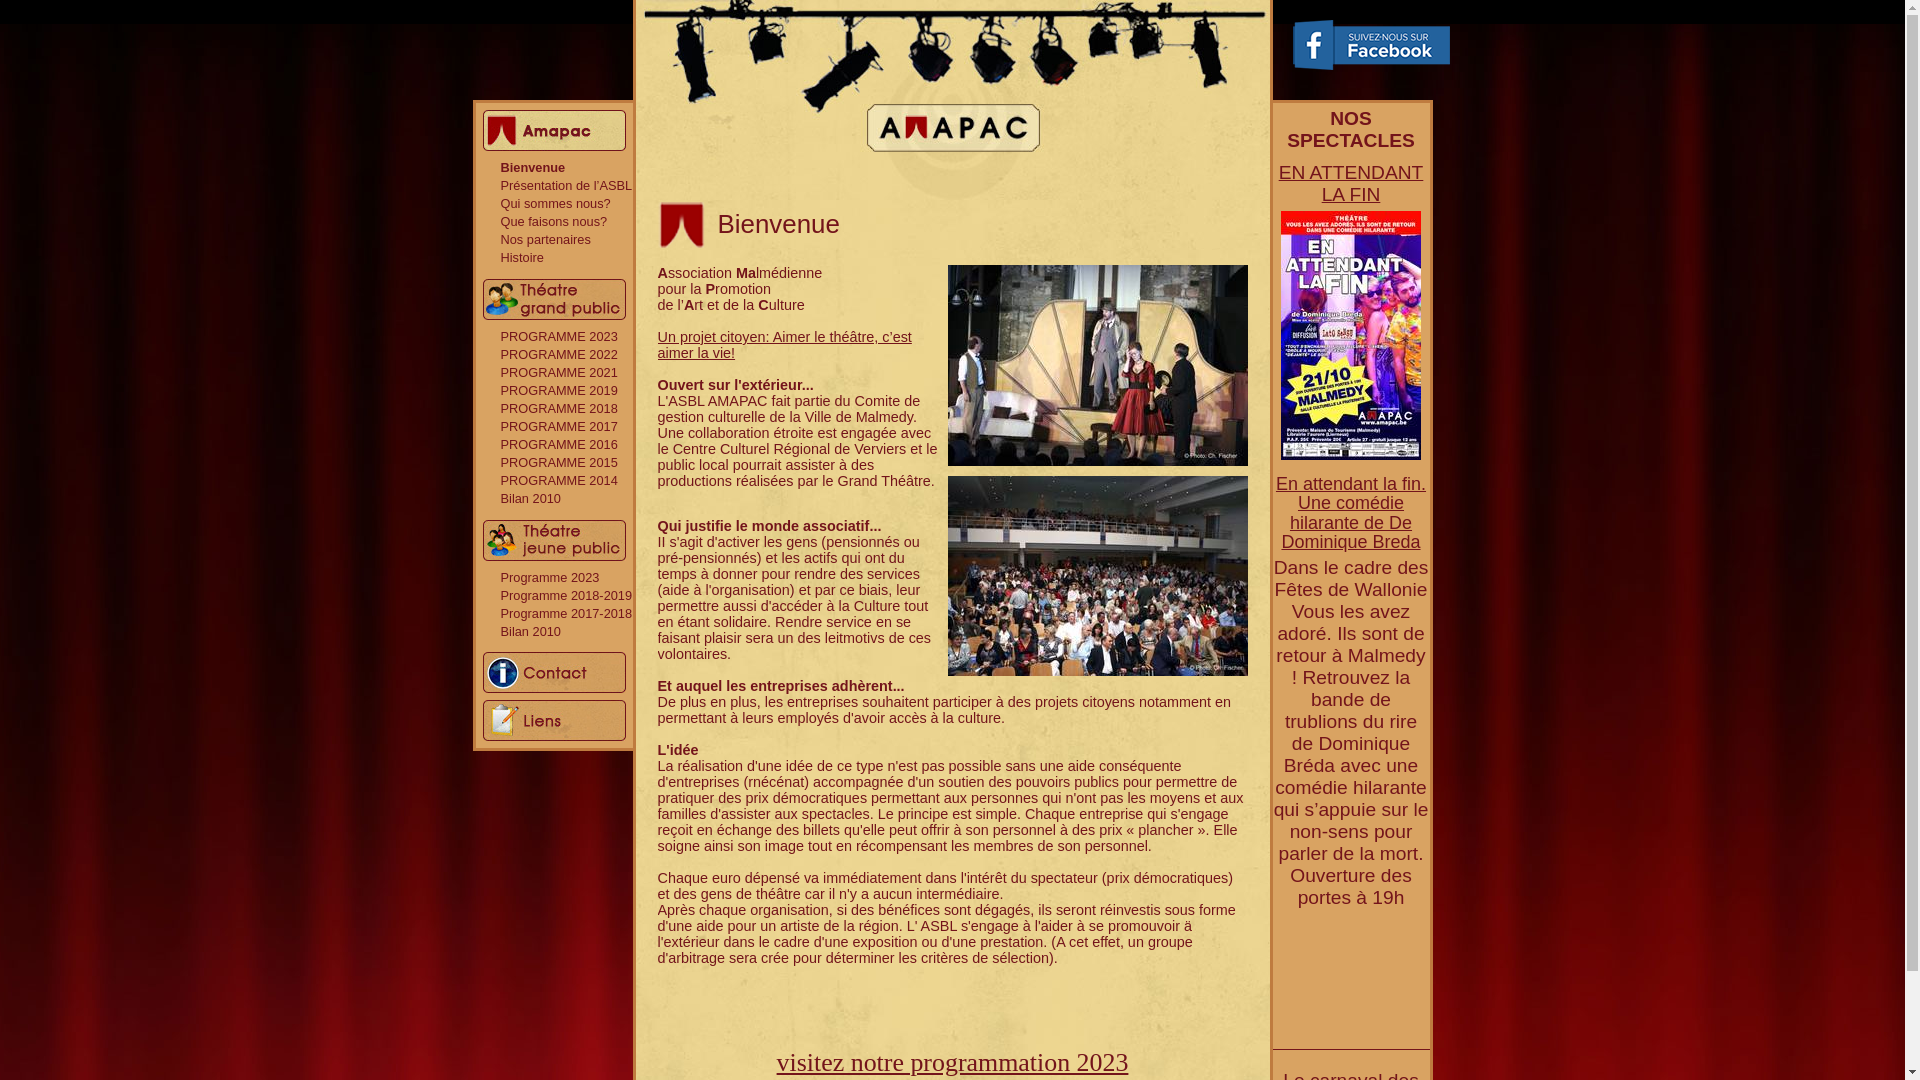 This screenshot has height=1080, width=1920. What do you see at coordinates (530, 631) in the screenshot?
I see `Bilan 2010` at bounding box center [530, 631].